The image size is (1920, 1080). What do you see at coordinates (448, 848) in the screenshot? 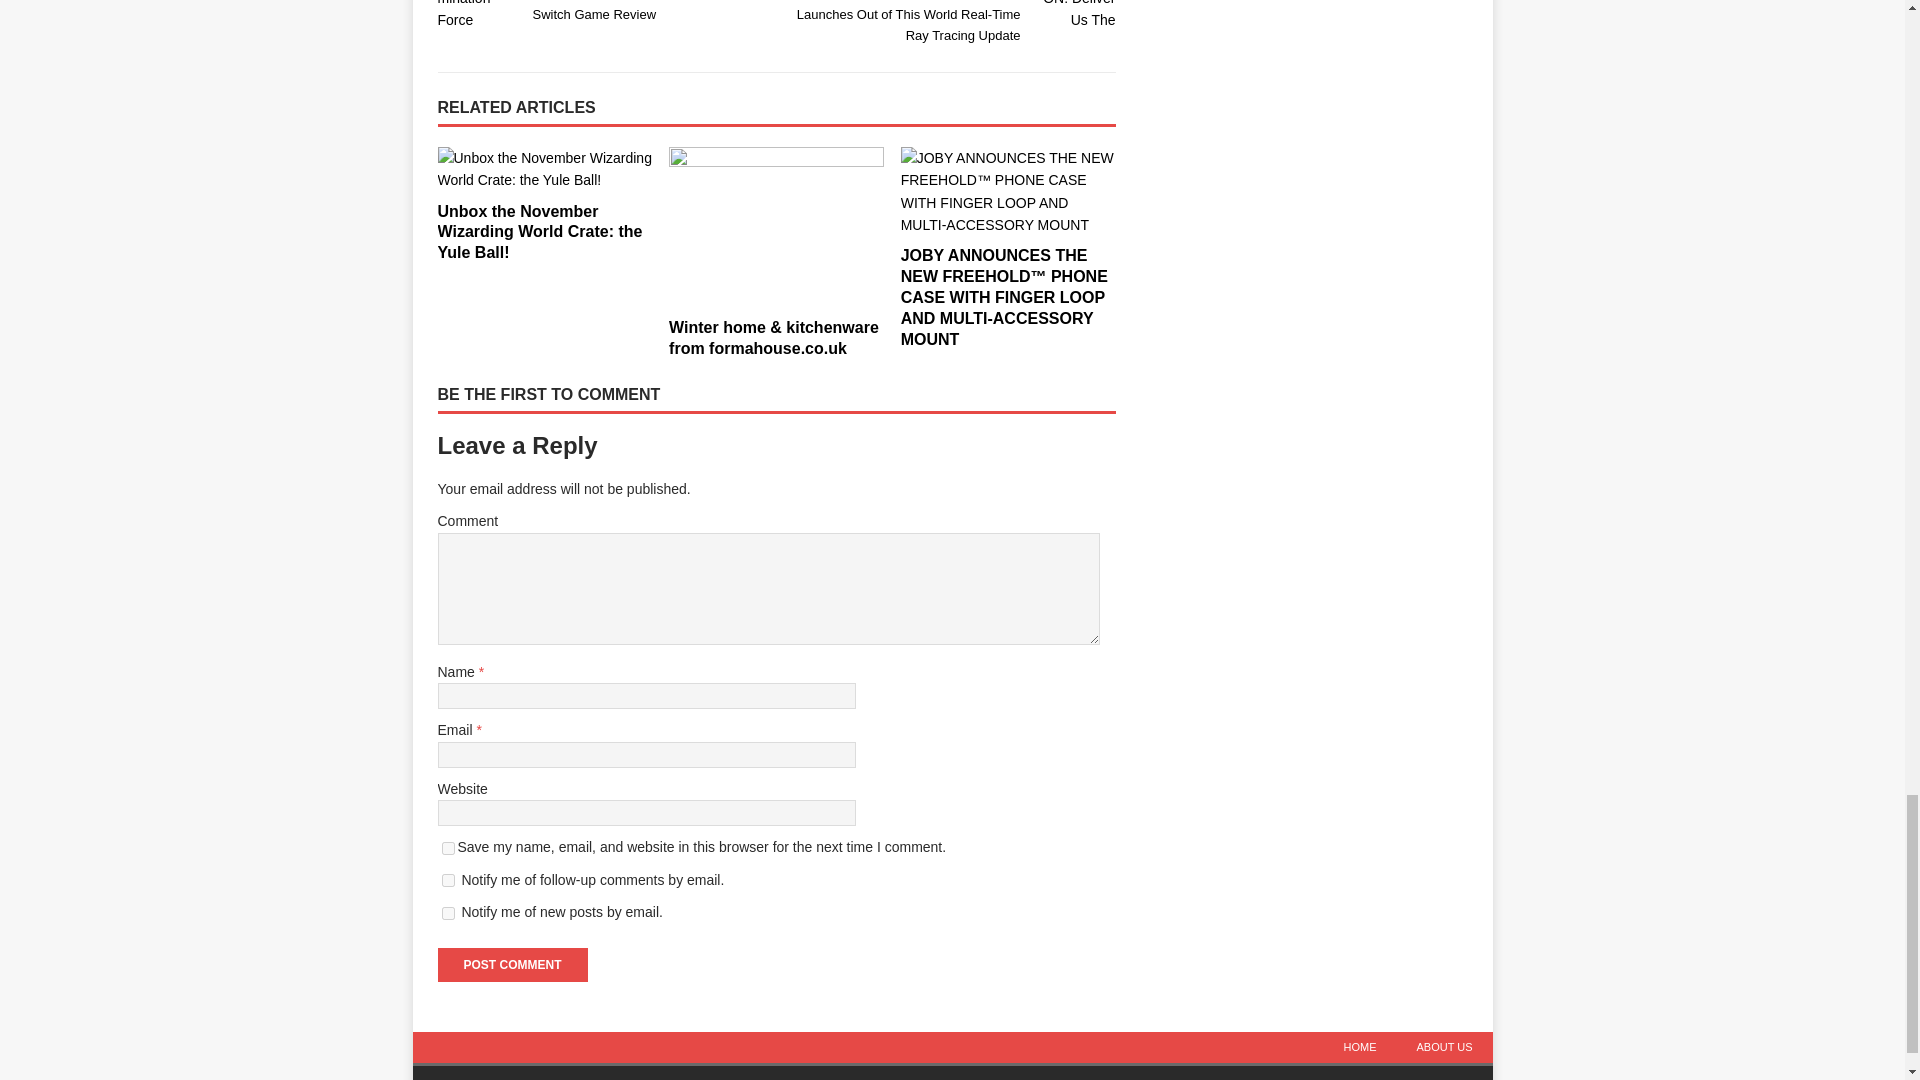
I see `yes` at bounding box center [448, 848].